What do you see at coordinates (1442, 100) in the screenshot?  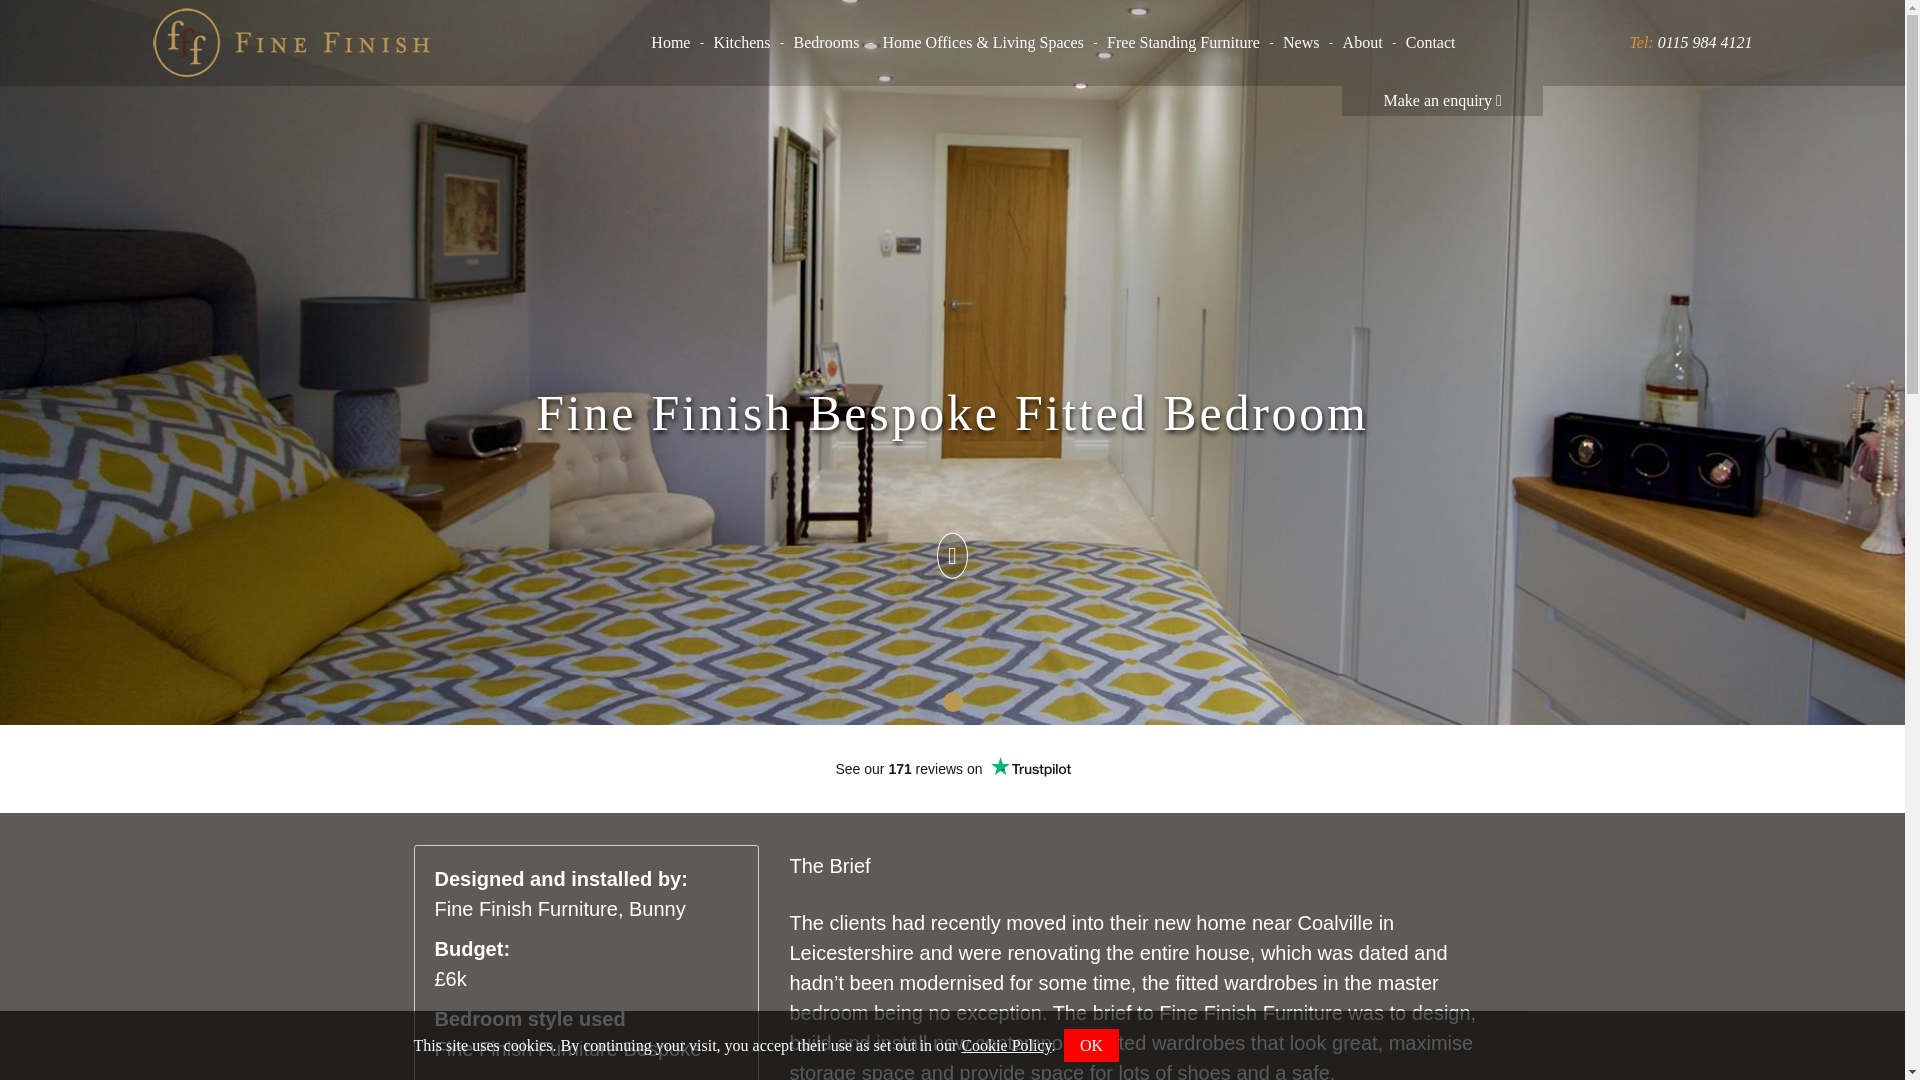 I see `Make an enquiry` at bounding box center [1442, 100].